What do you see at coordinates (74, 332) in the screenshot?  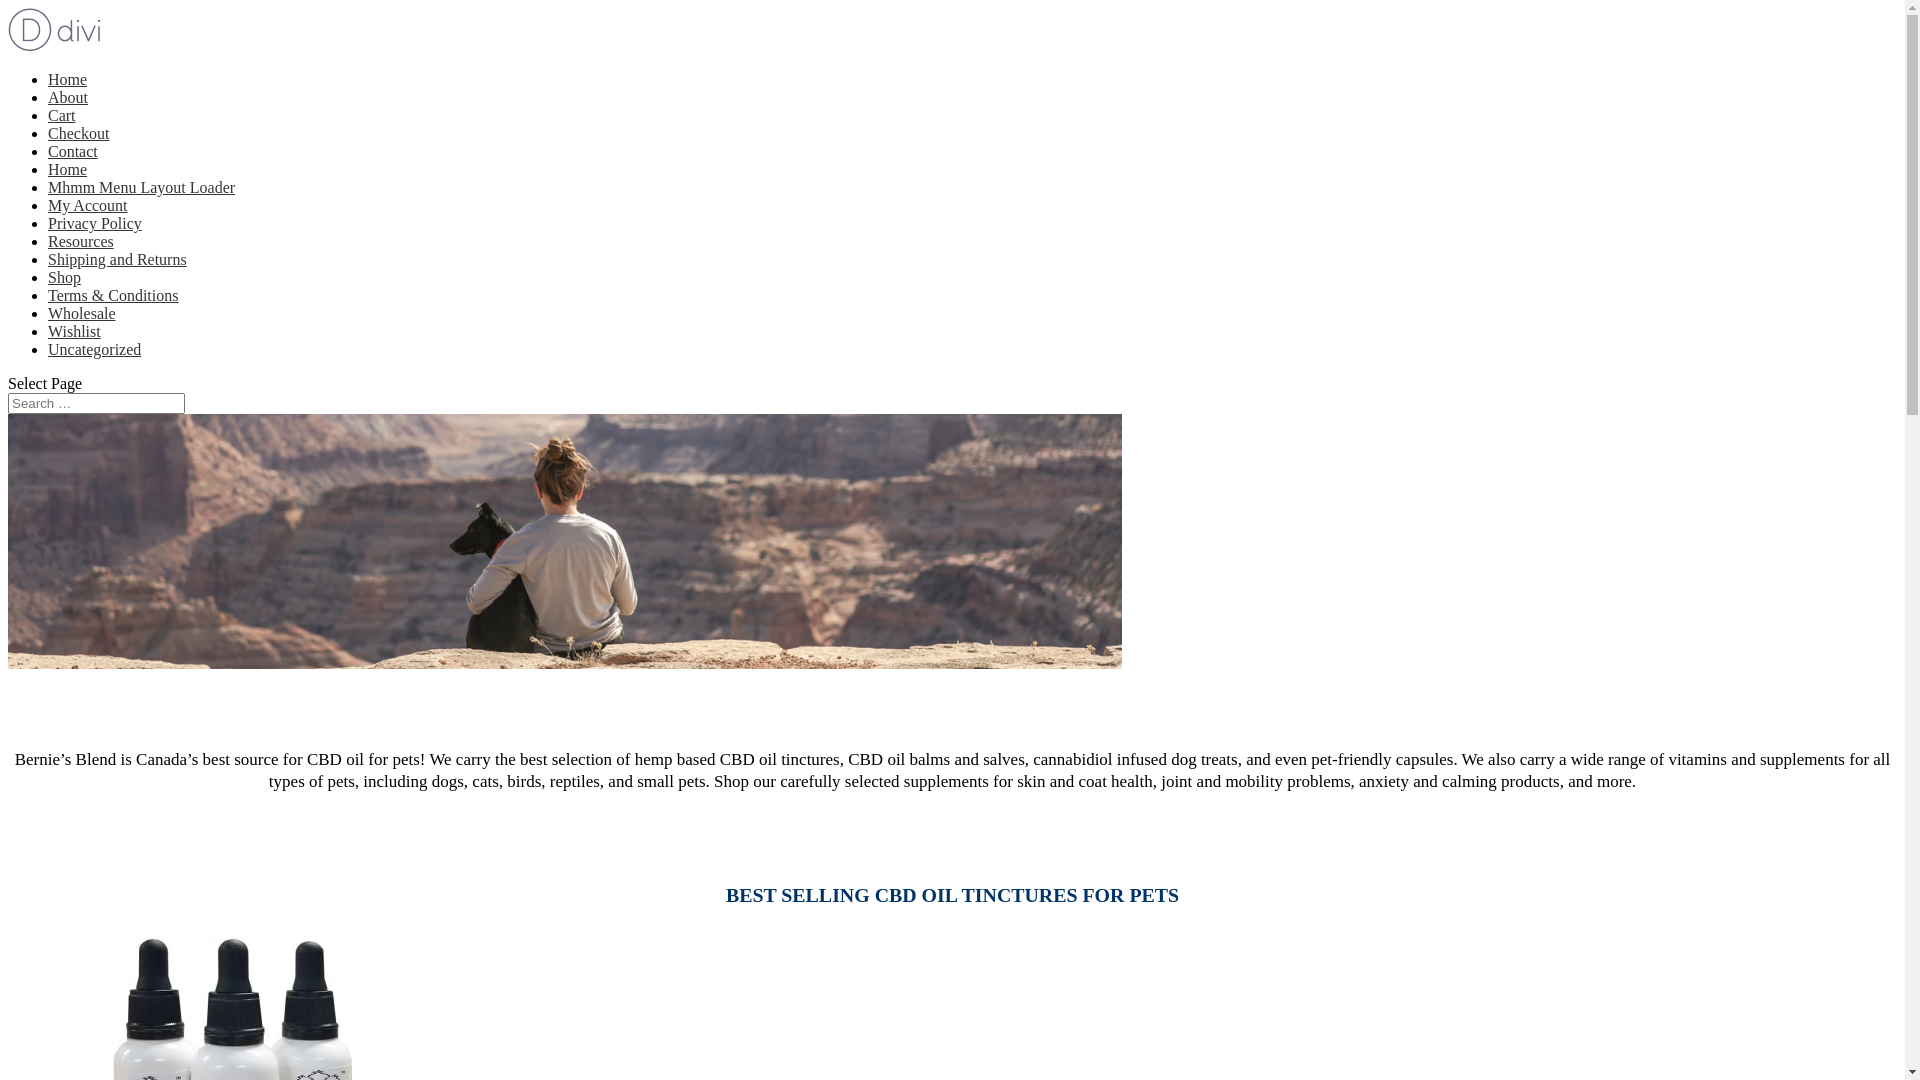 I see `Wishlist` at bounding box center [74, 332].